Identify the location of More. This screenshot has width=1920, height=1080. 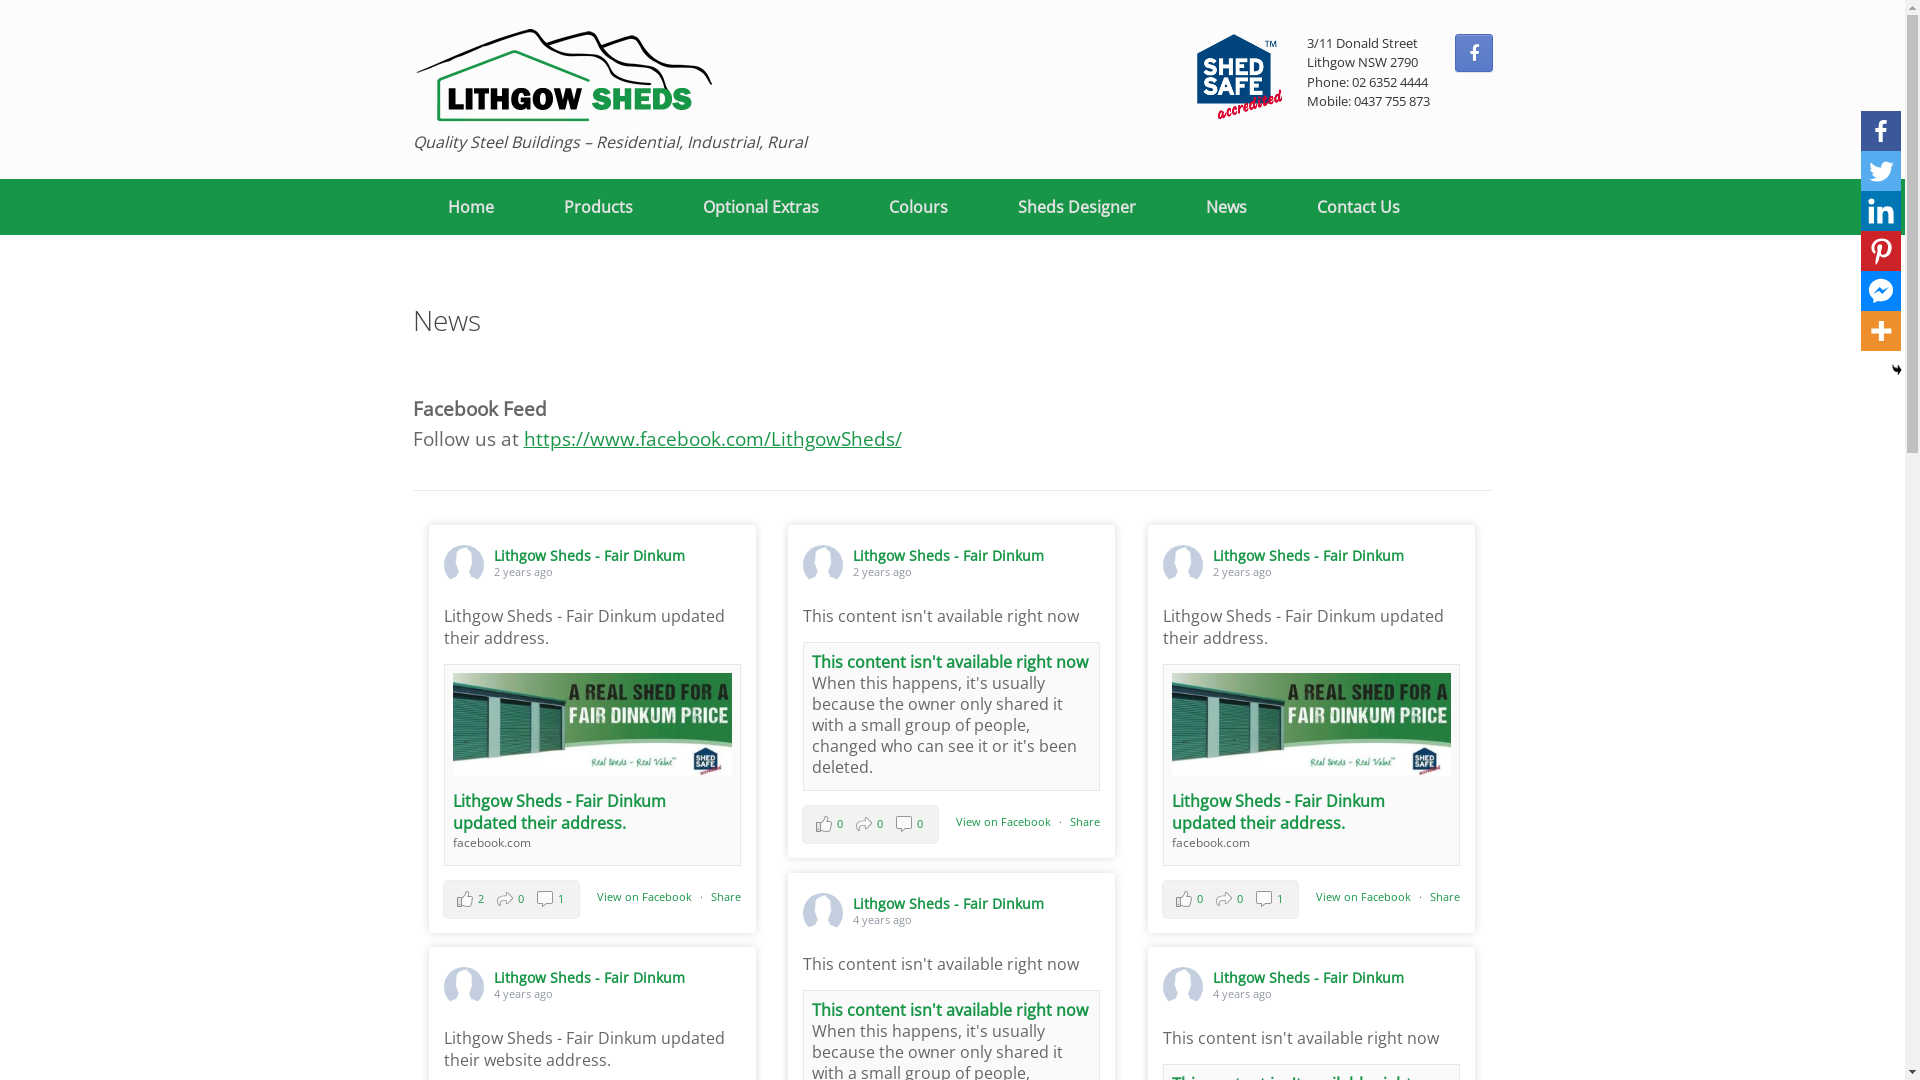
(1881, 331).